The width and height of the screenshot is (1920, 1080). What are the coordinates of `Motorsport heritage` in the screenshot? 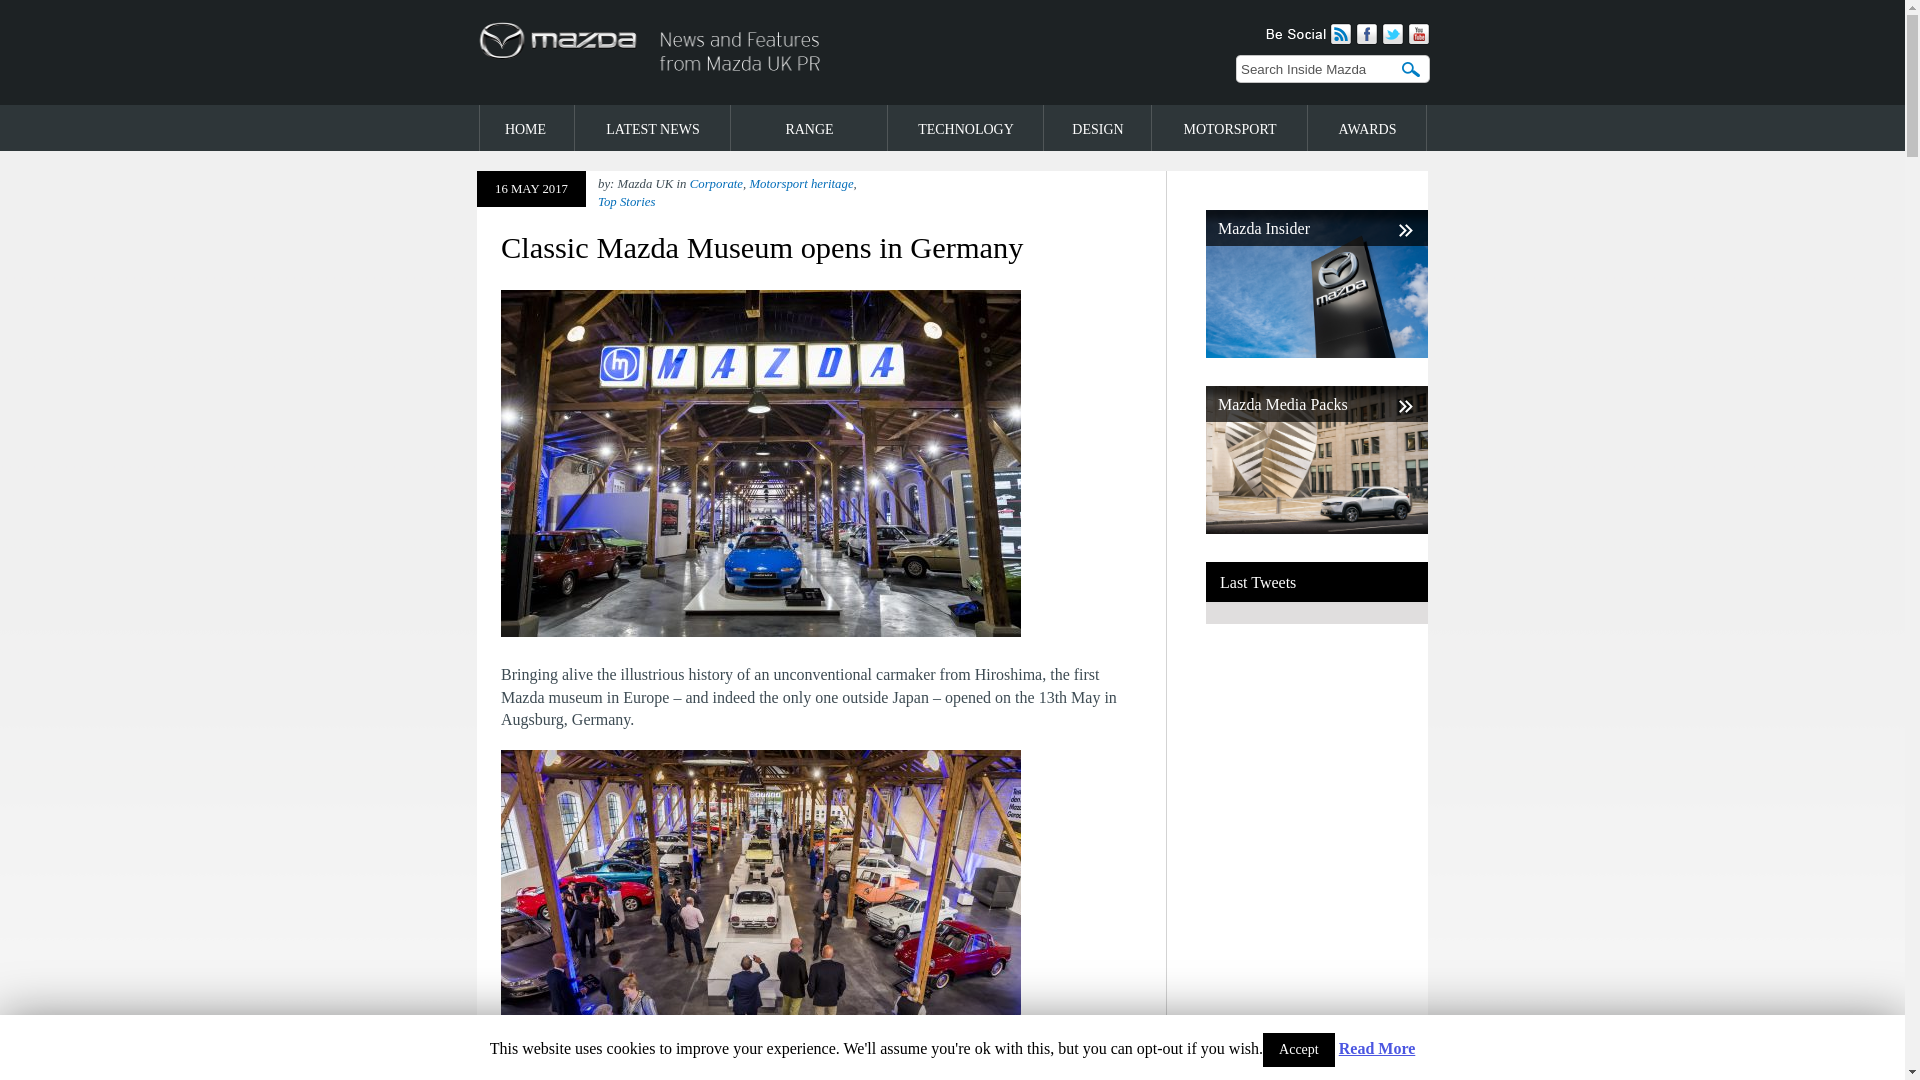 It's located at (800, 184).